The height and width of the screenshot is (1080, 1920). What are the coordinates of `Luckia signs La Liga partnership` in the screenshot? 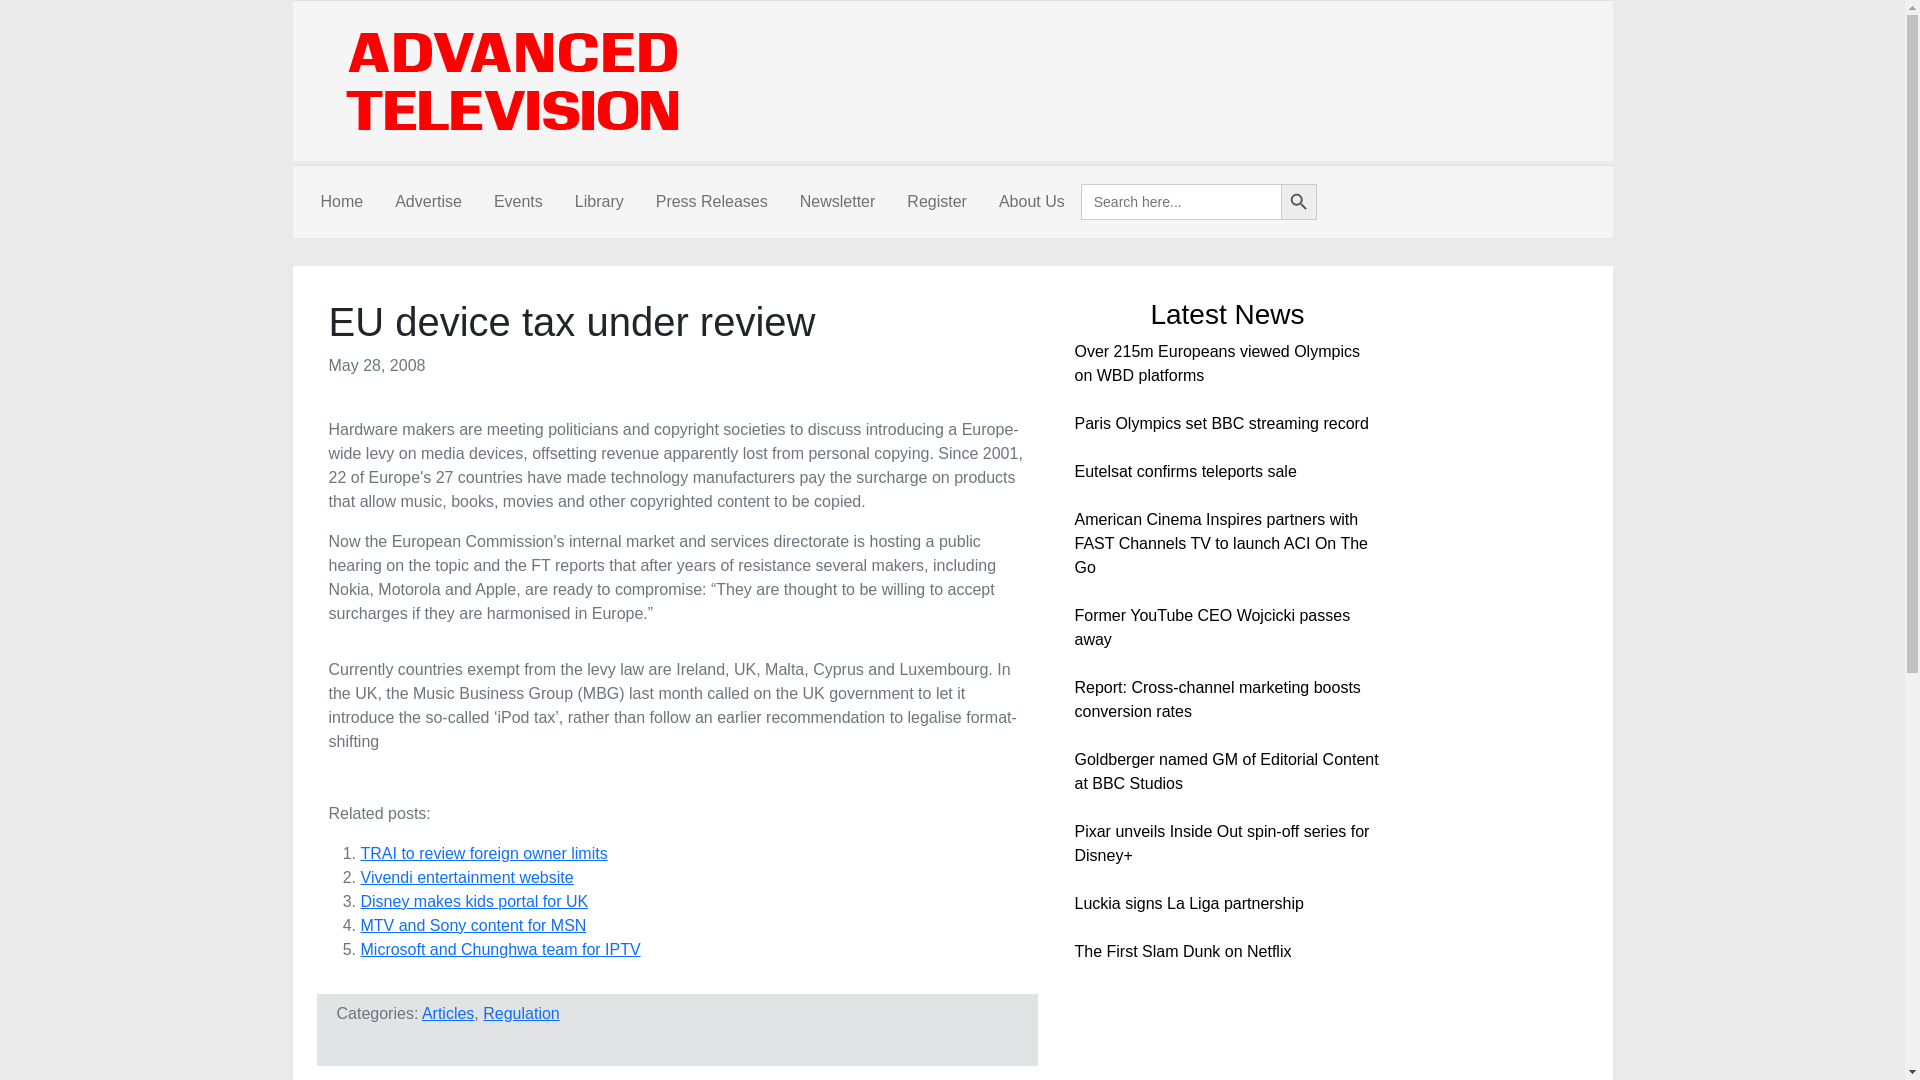 It's located at (1188, 903).